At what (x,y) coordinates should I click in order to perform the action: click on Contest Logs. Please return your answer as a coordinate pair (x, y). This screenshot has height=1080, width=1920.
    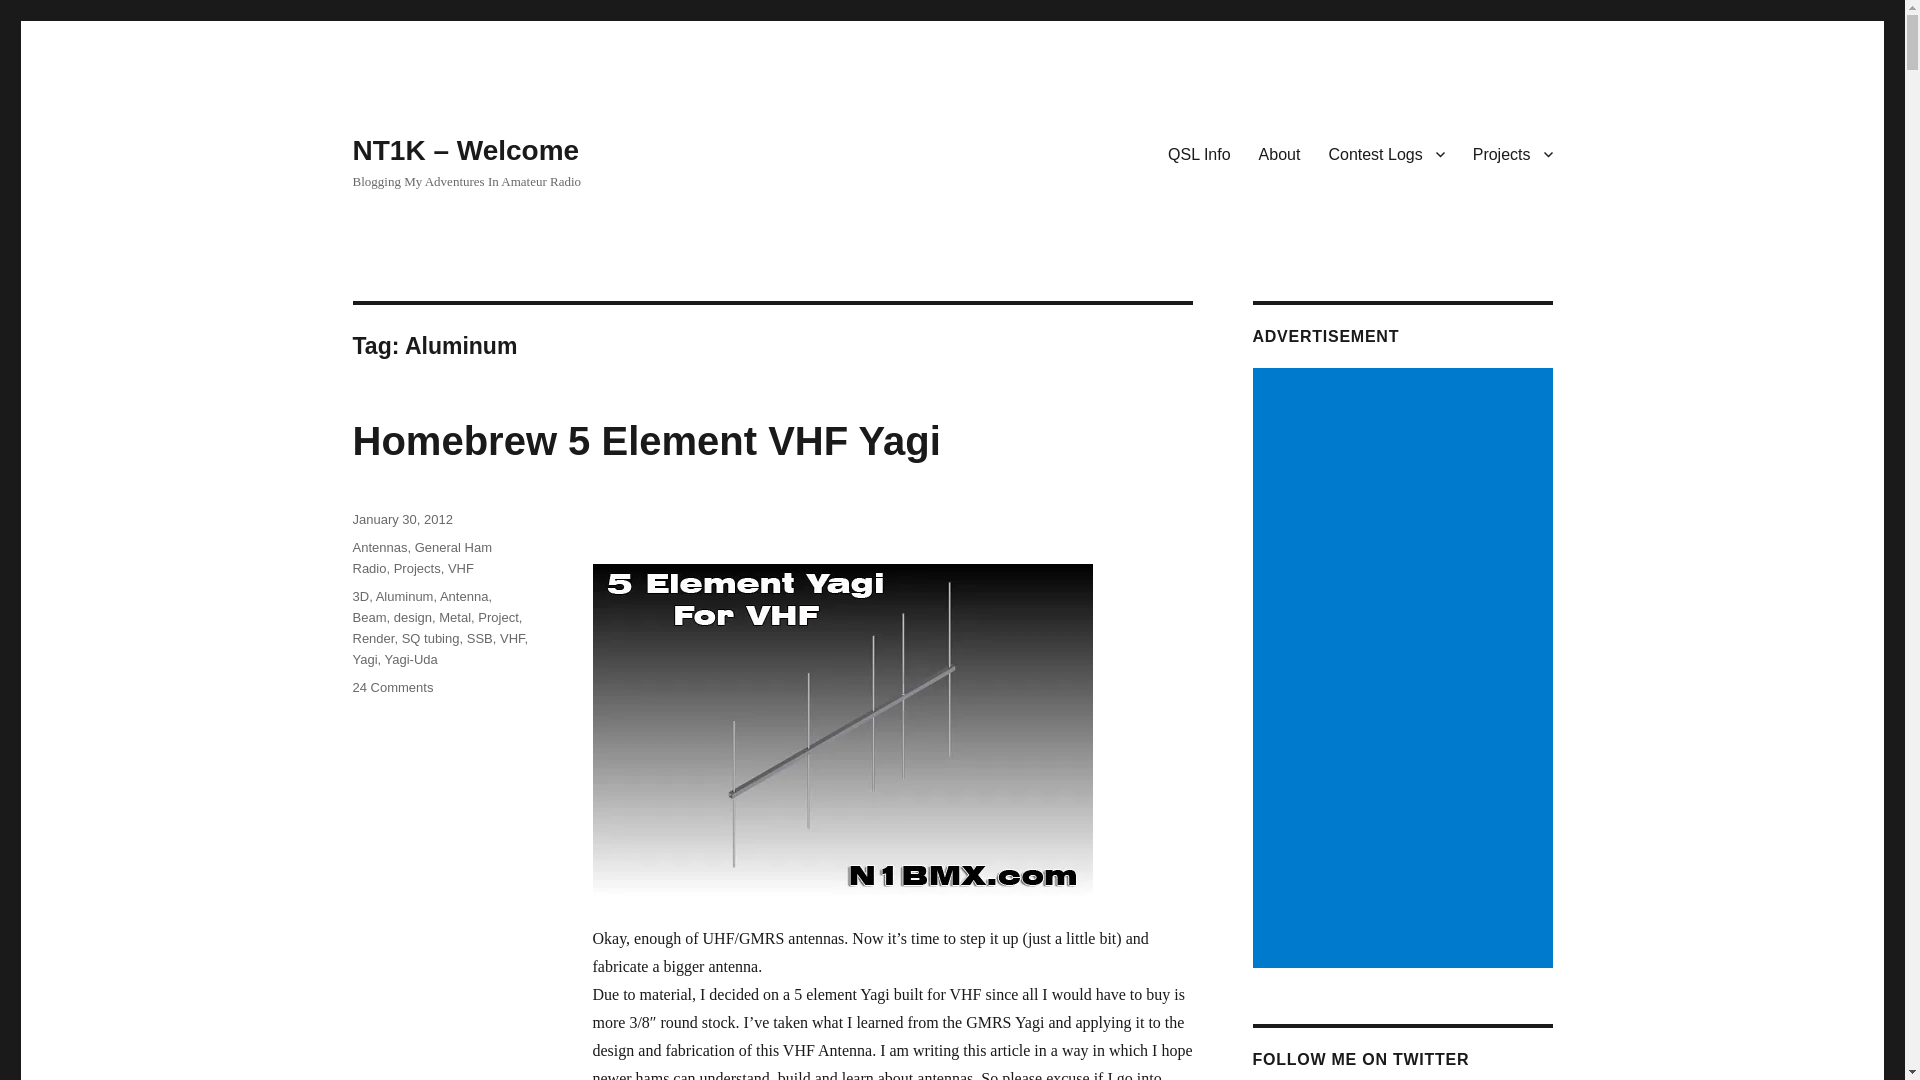
    Looking at the image, I should click on (1385, 153).